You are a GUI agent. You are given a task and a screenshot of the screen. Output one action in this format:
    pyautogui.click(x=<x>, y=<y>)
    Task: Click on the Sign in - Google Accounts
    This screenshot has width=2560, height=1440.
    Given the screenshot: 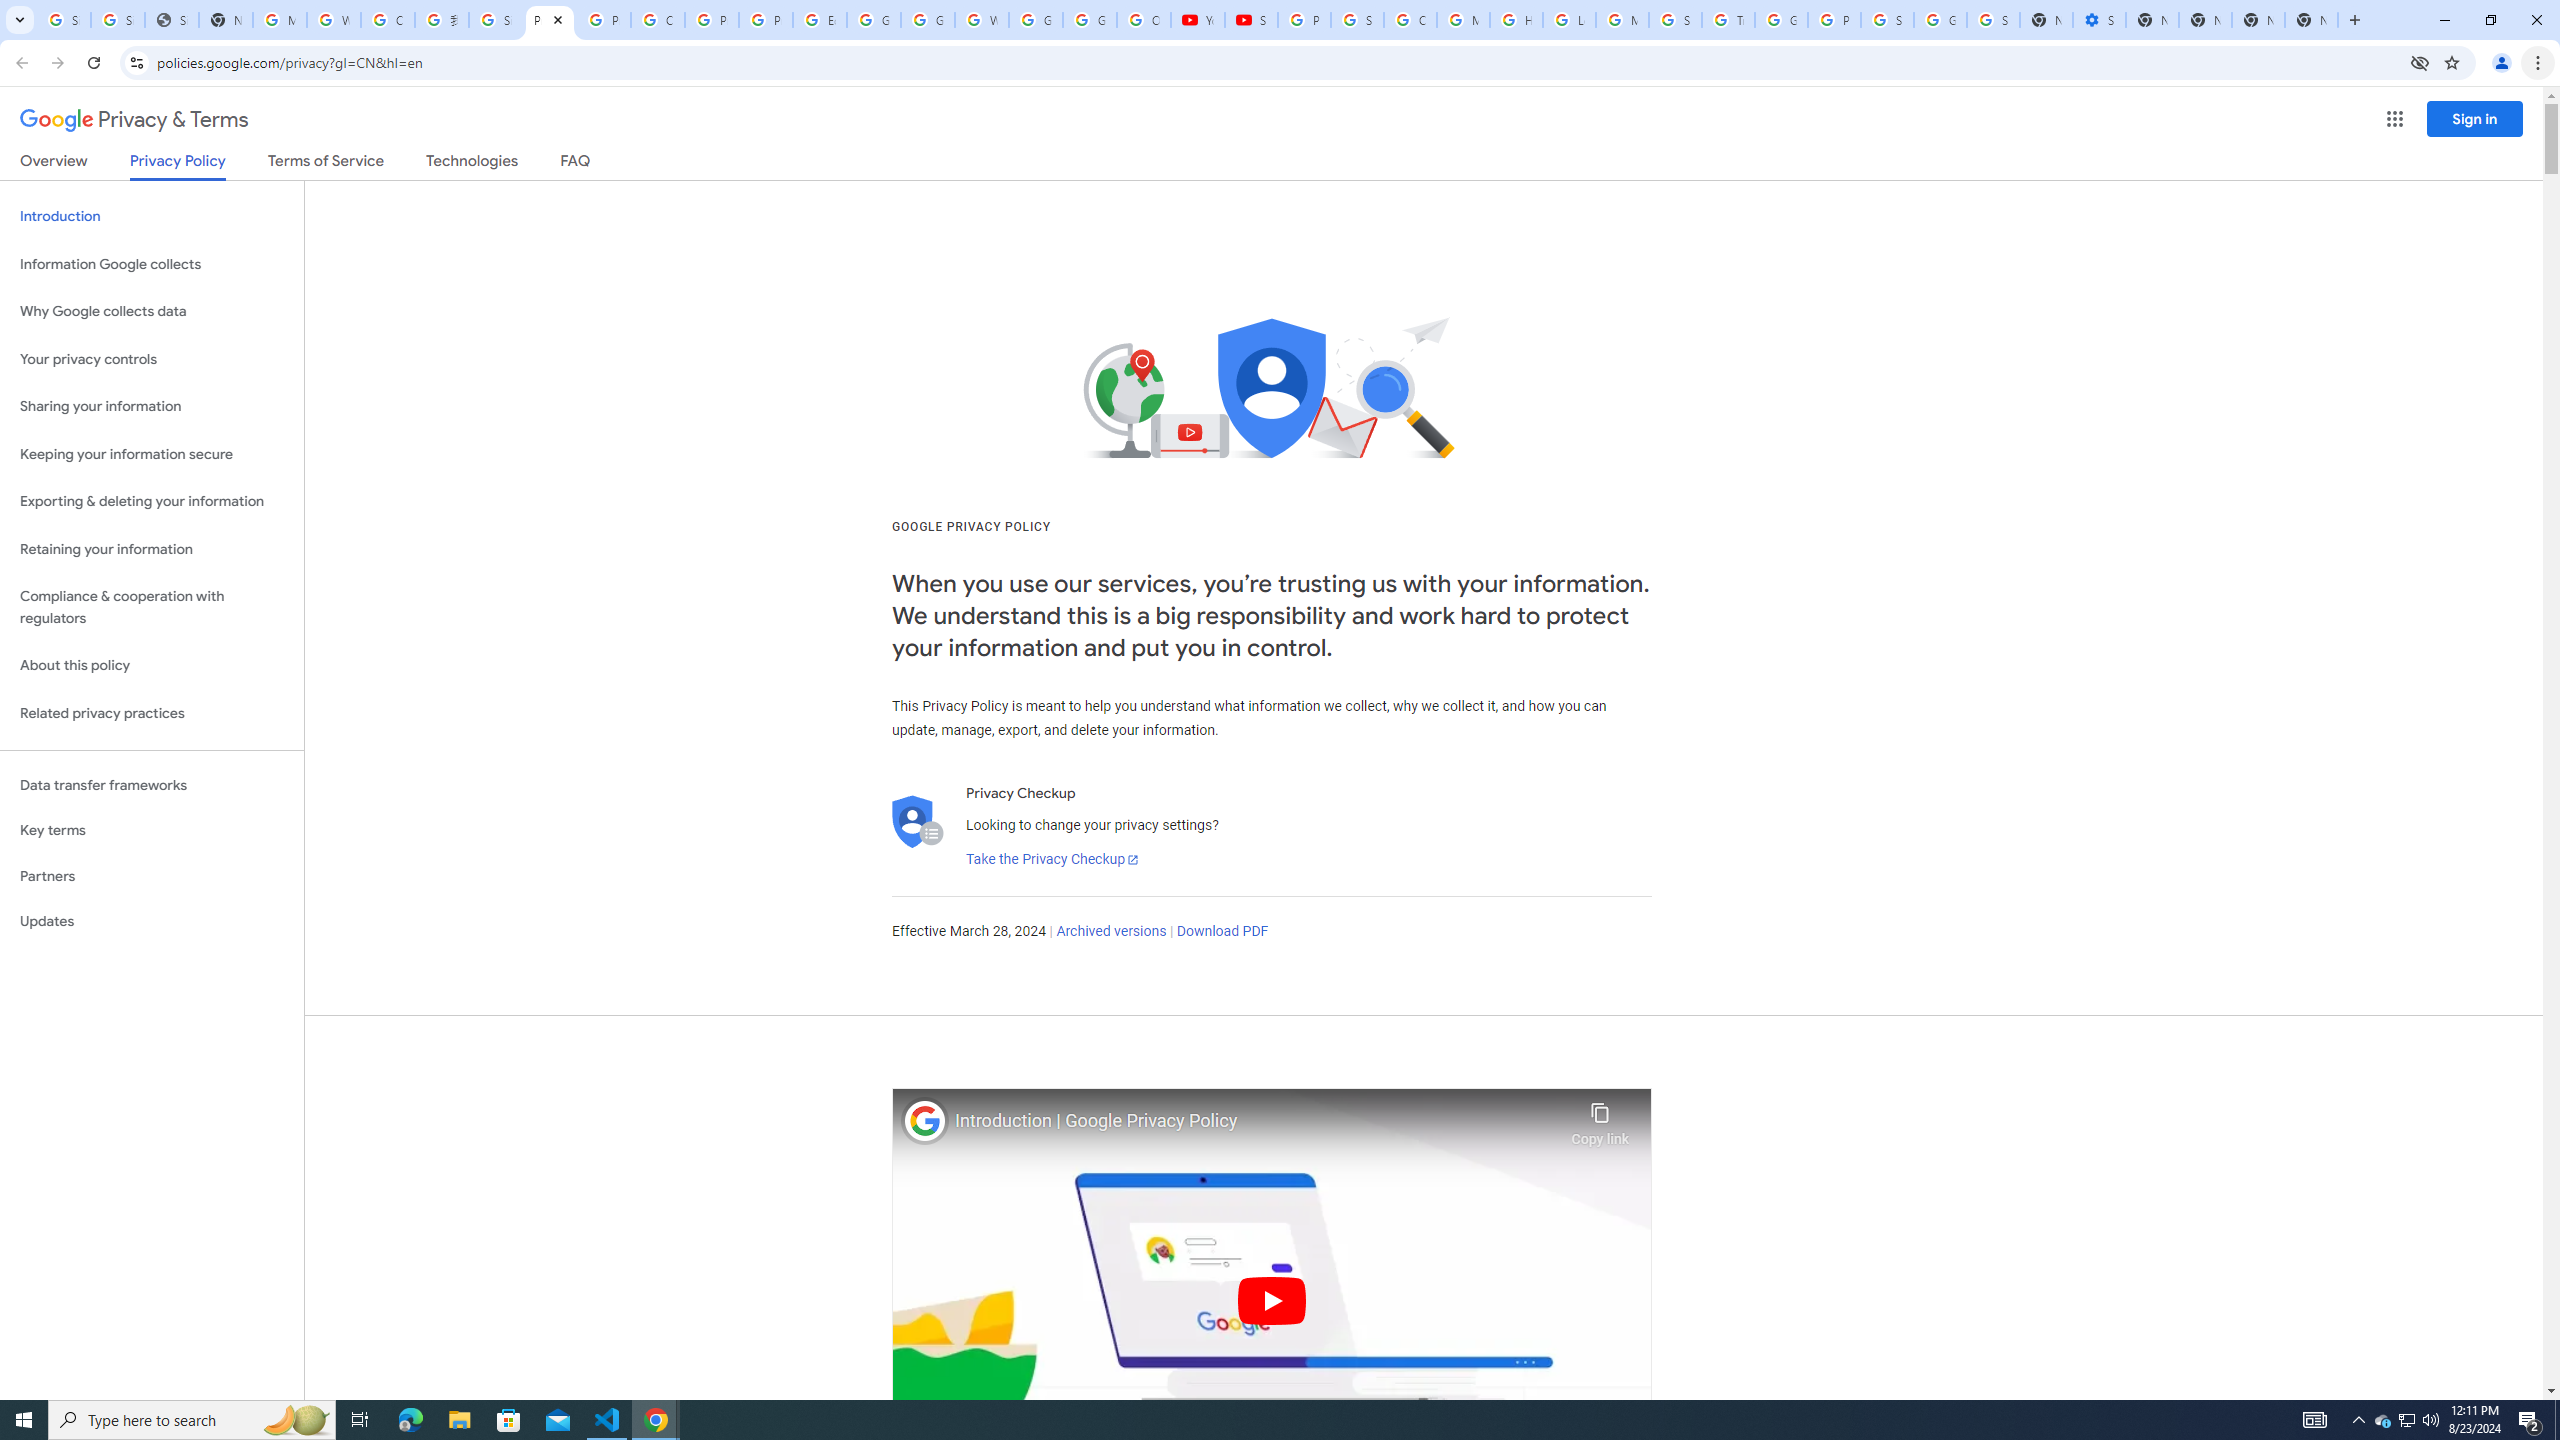 What is the action you would take?
    pyautogui.click(x=1886, y=20)
    